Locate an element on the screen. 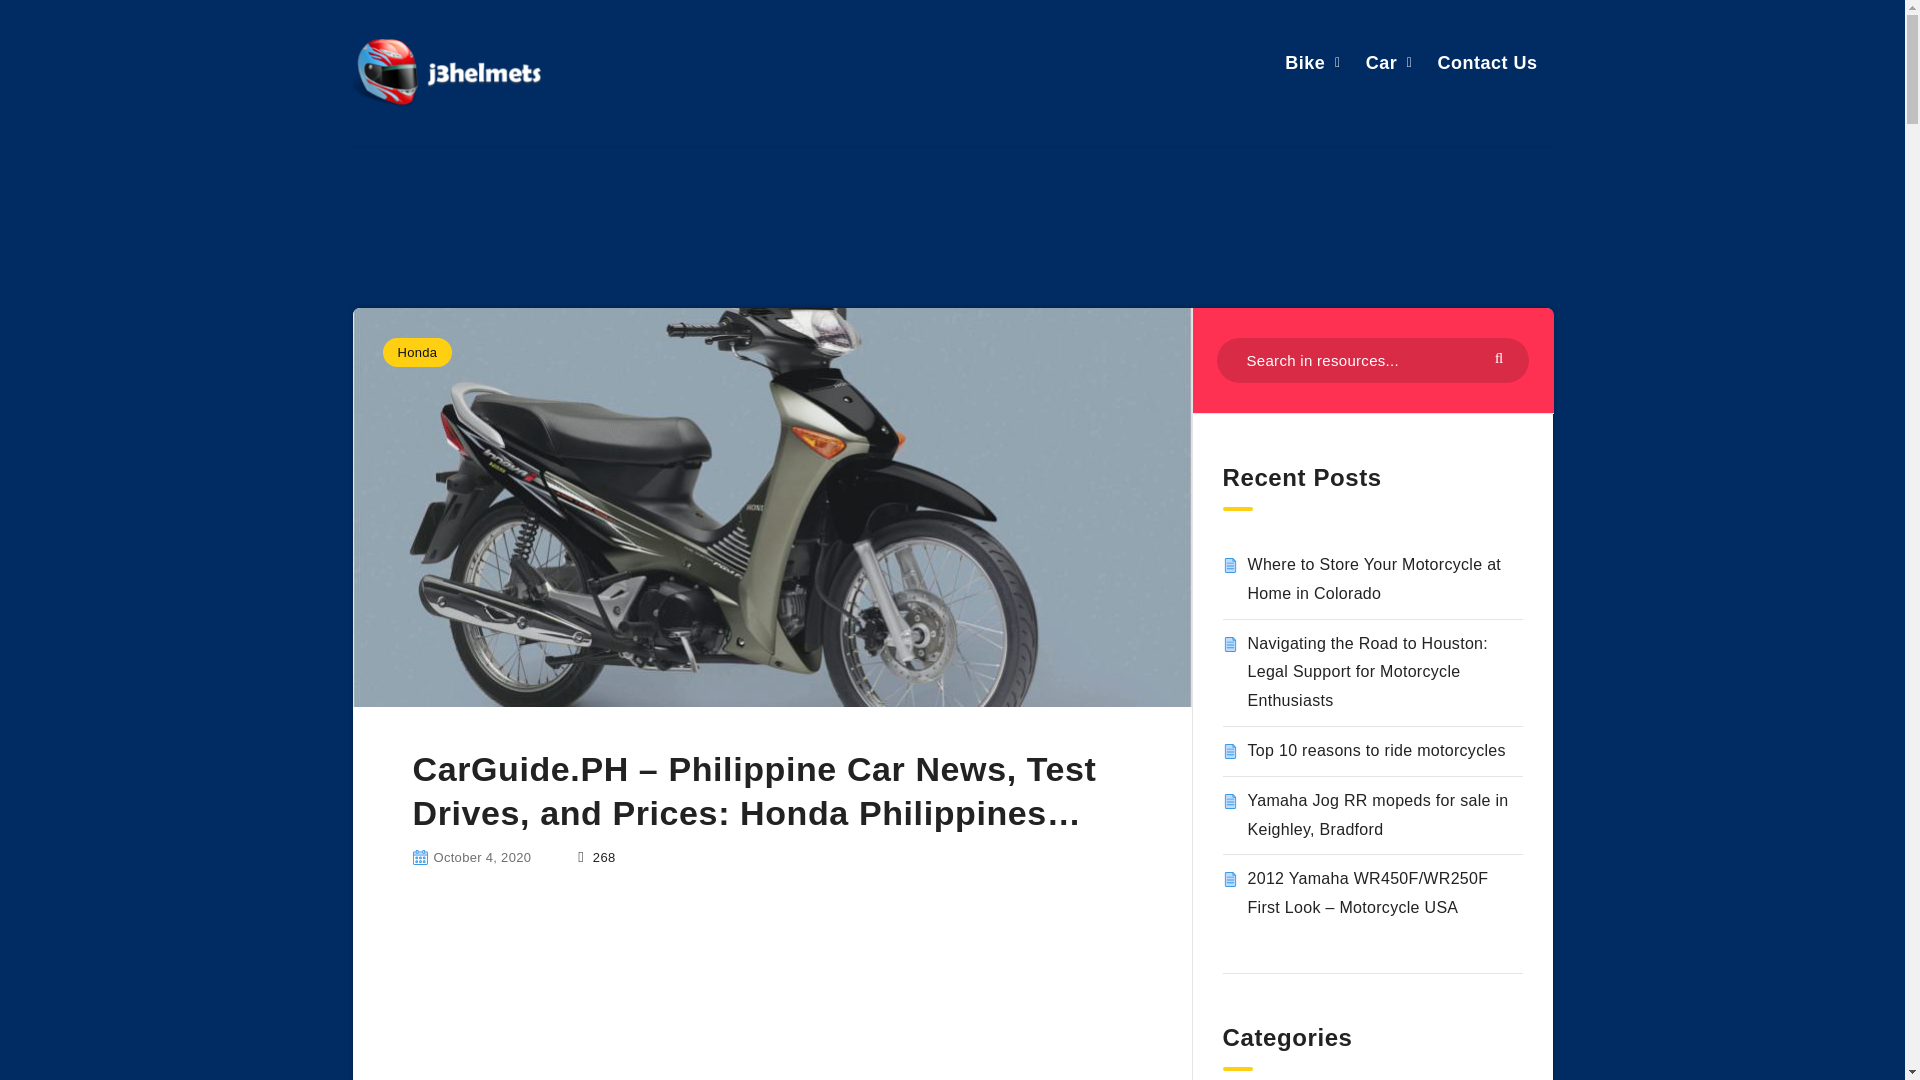  Honda is located at coordinates (416, 352).